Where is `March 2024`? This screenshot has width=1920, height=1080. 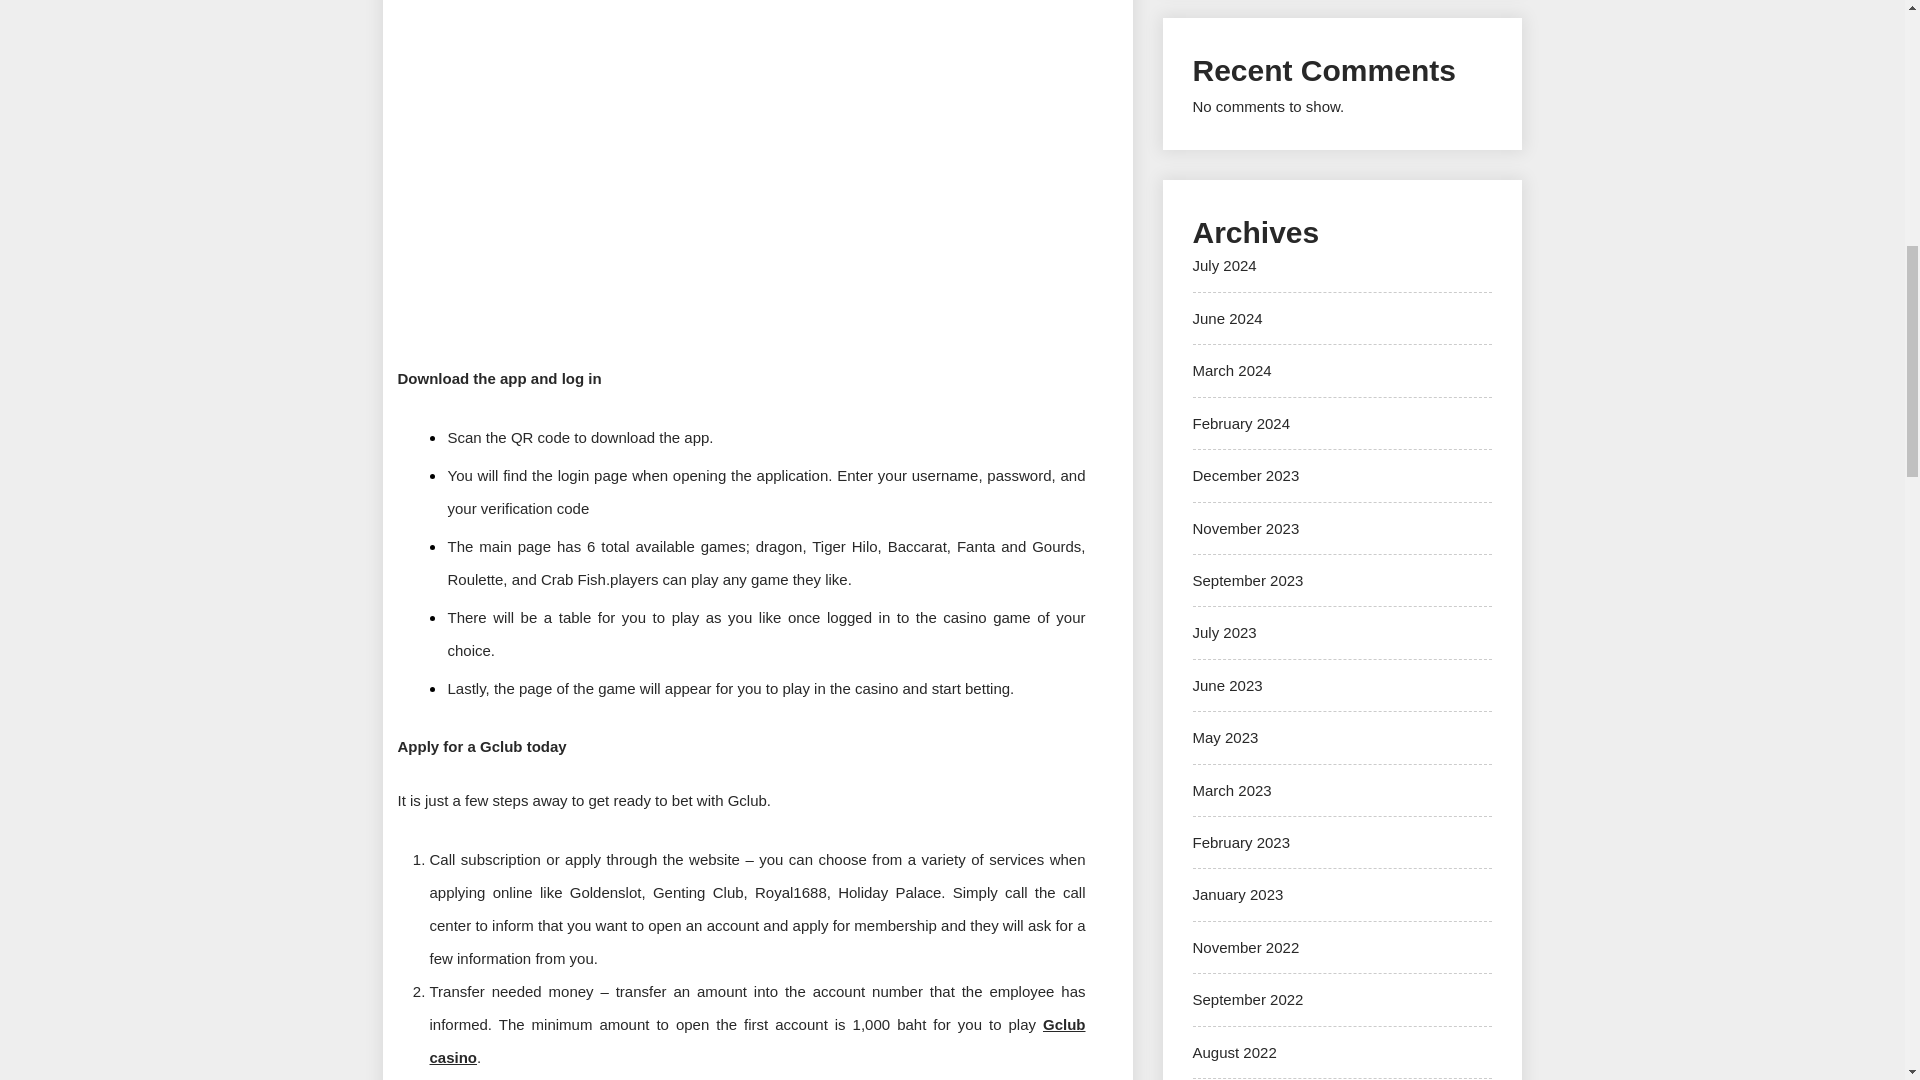
March 2024 is located at coordinates (1232, 370).